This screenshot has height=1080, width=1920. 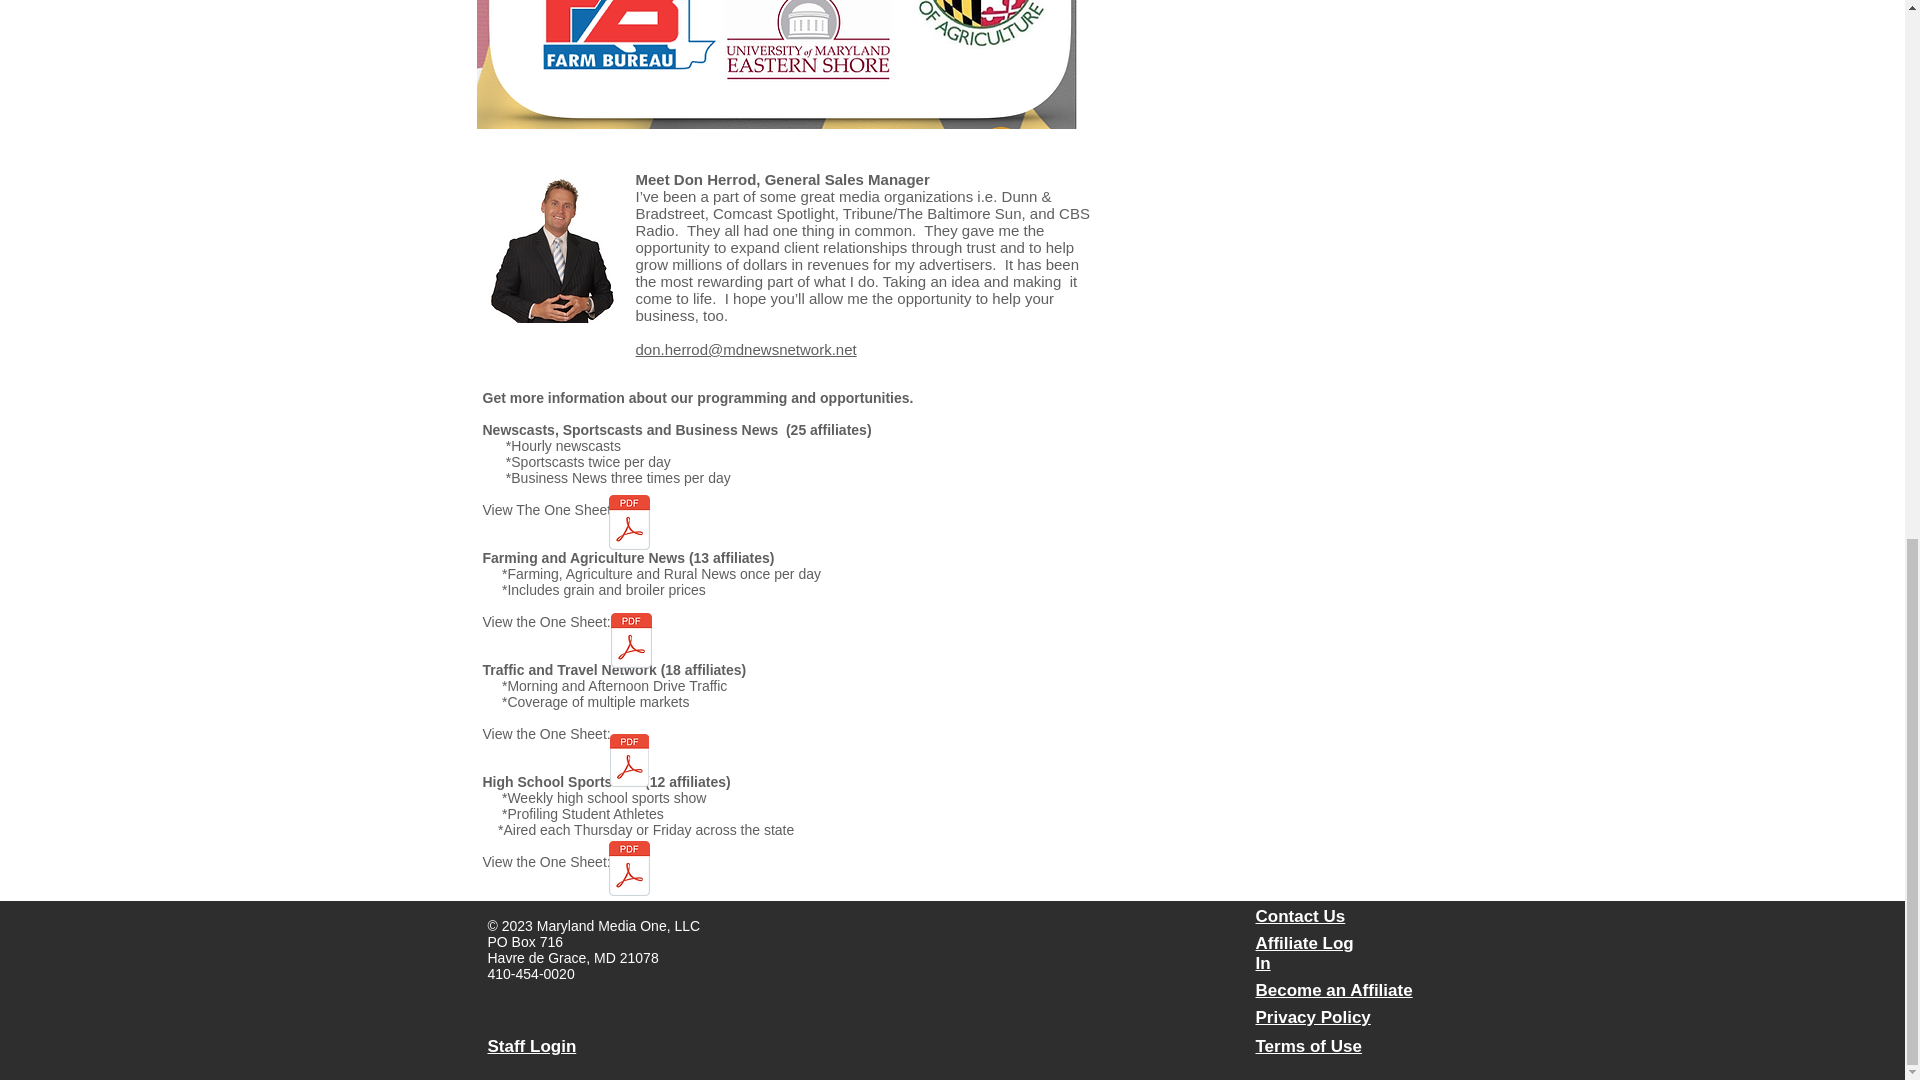 I want to click on Contact Us, so click(x=1300, y=916).